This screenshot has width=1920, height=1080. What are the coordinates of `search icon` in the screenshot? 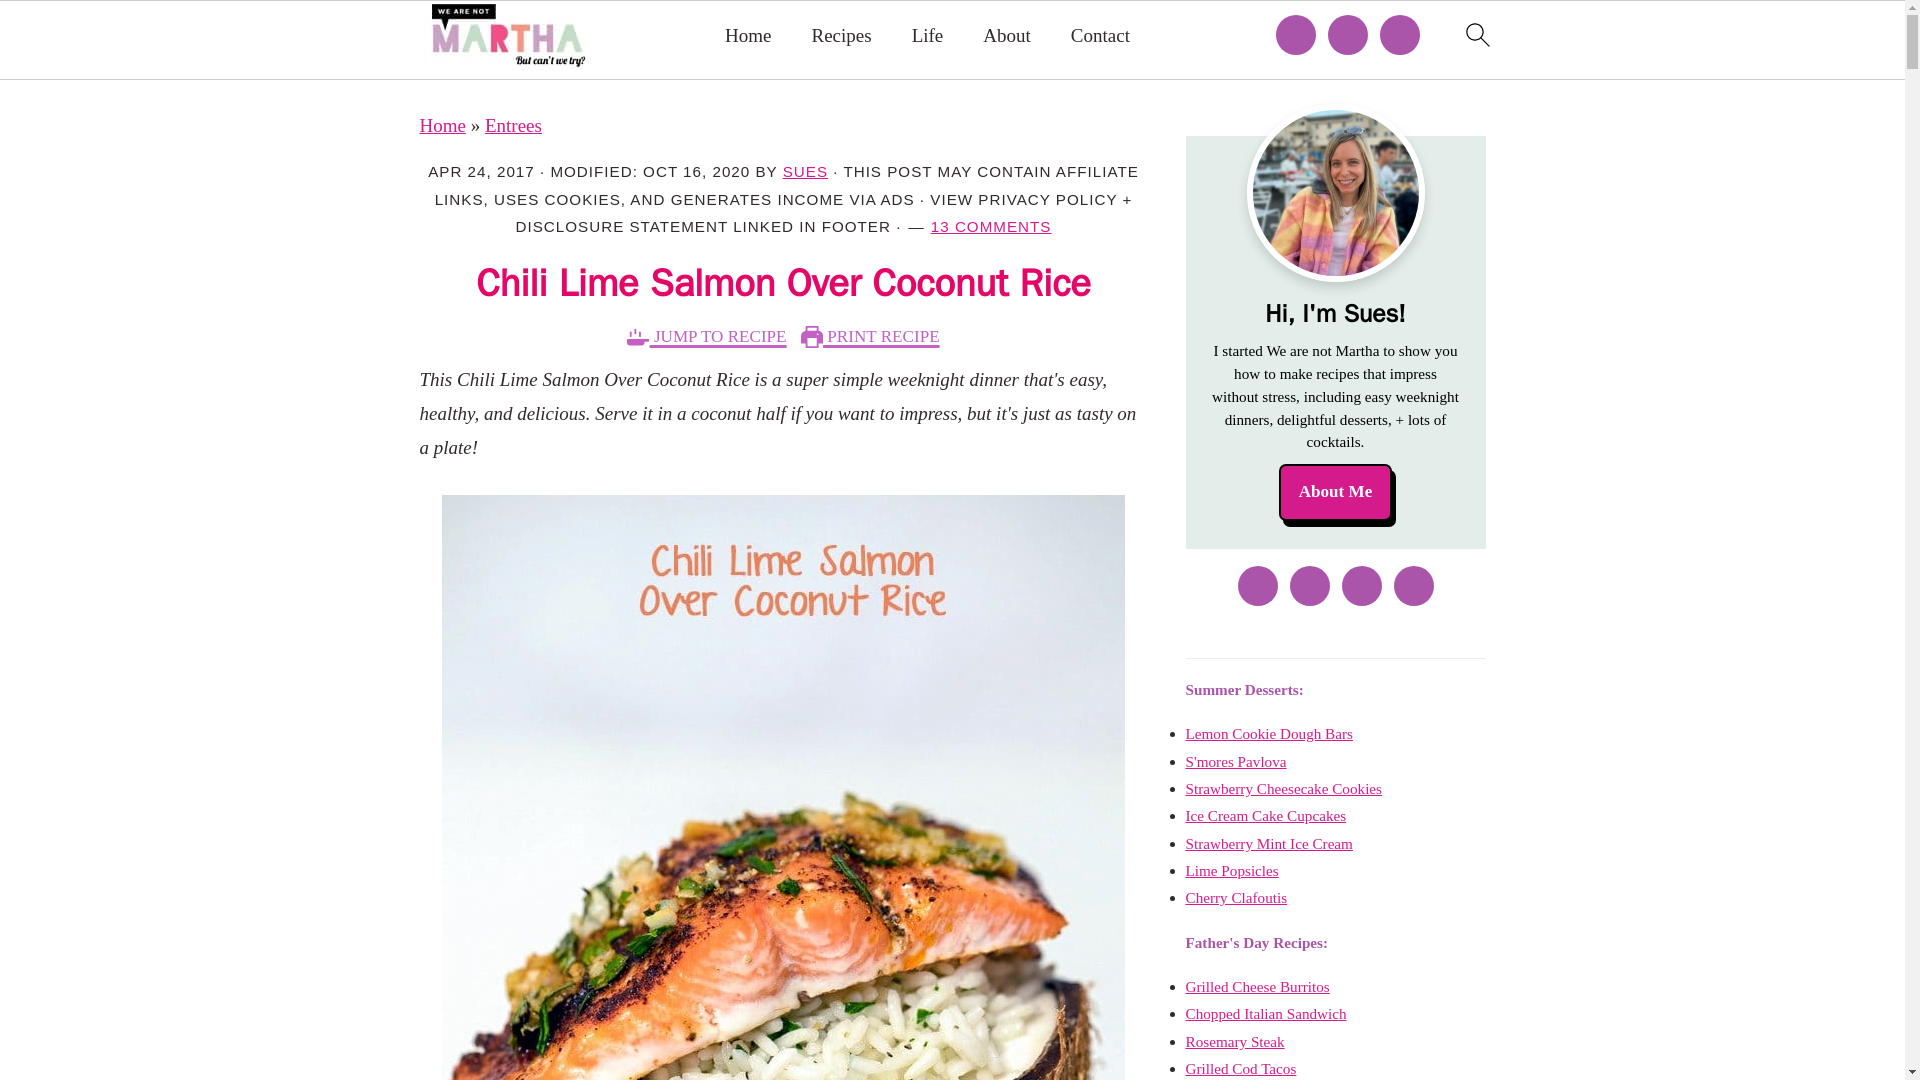 It's located at (1476, 34).